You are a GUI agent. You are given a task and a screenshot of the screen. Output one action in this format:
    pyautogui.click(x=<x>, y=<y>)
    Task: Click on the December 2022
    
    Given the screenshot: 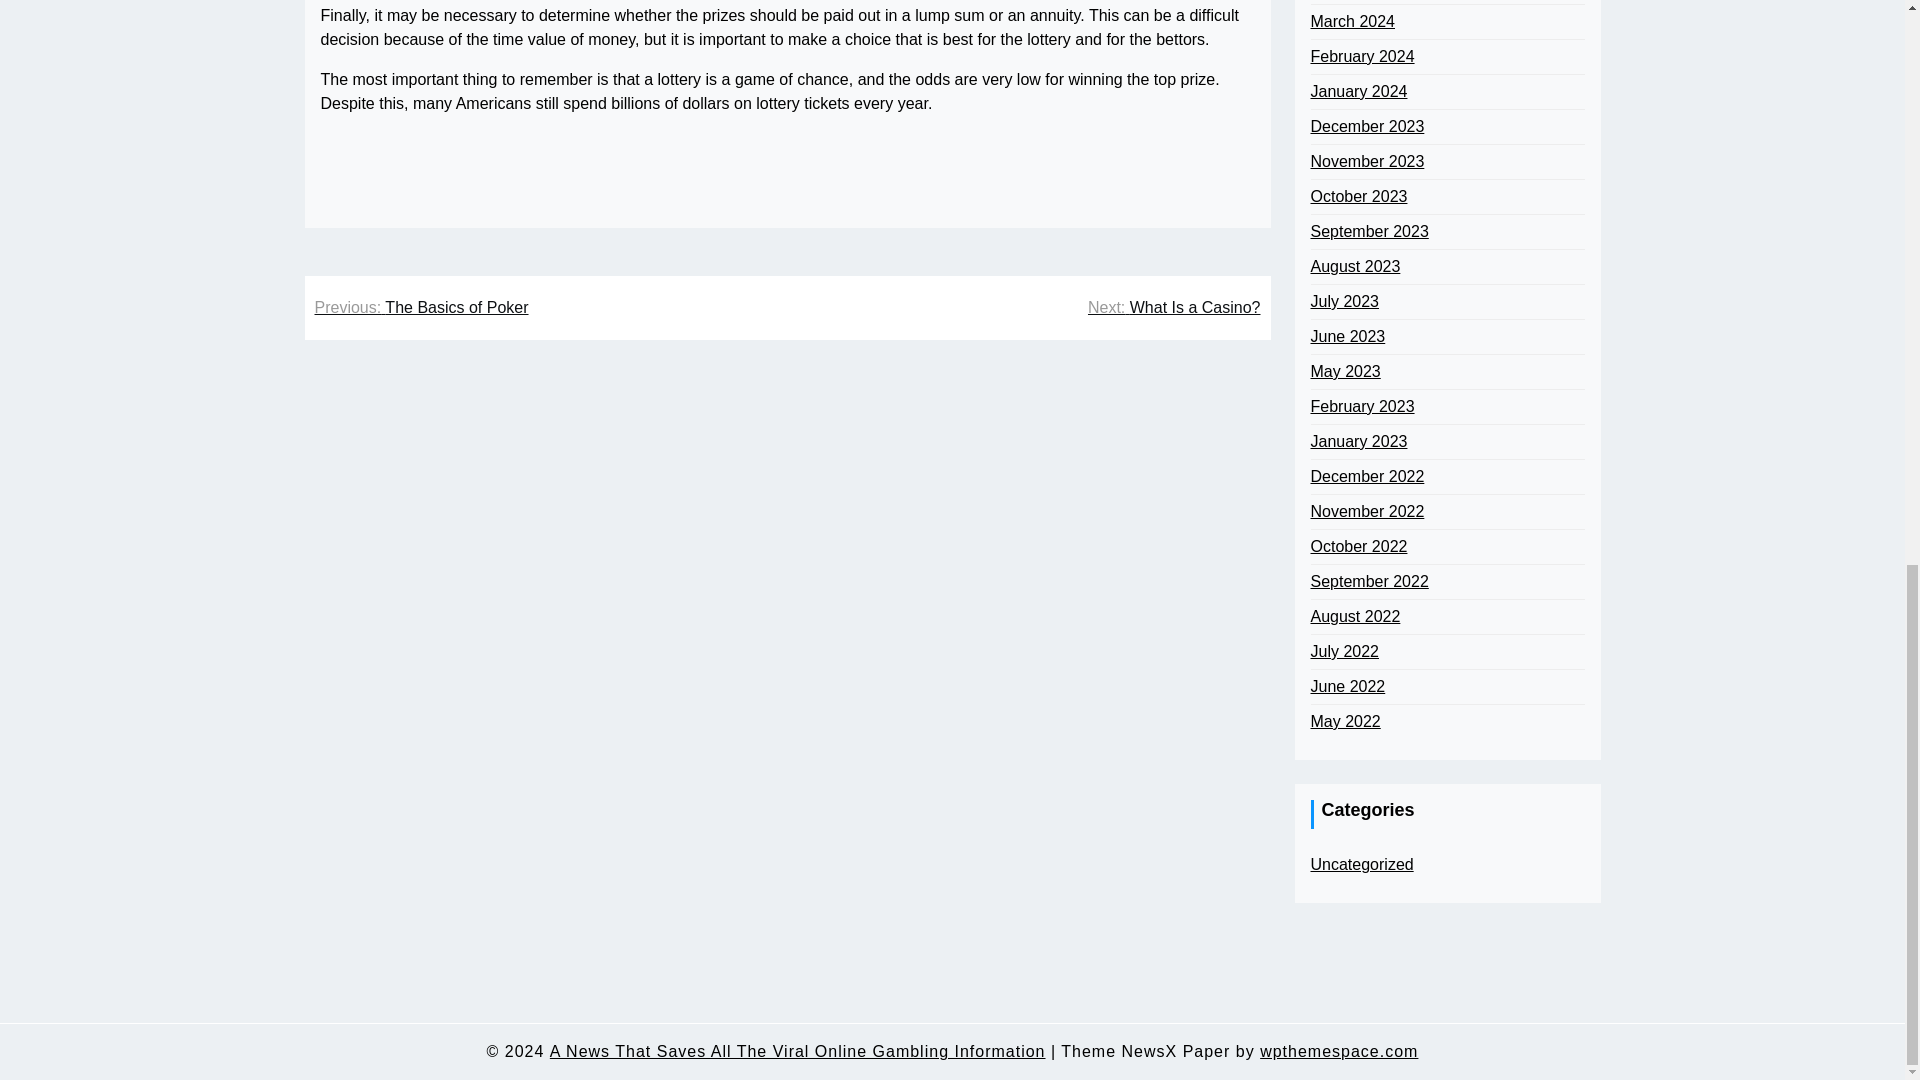 What is the action you would take?
    pyautogui.click(x=1366, y=477)
    